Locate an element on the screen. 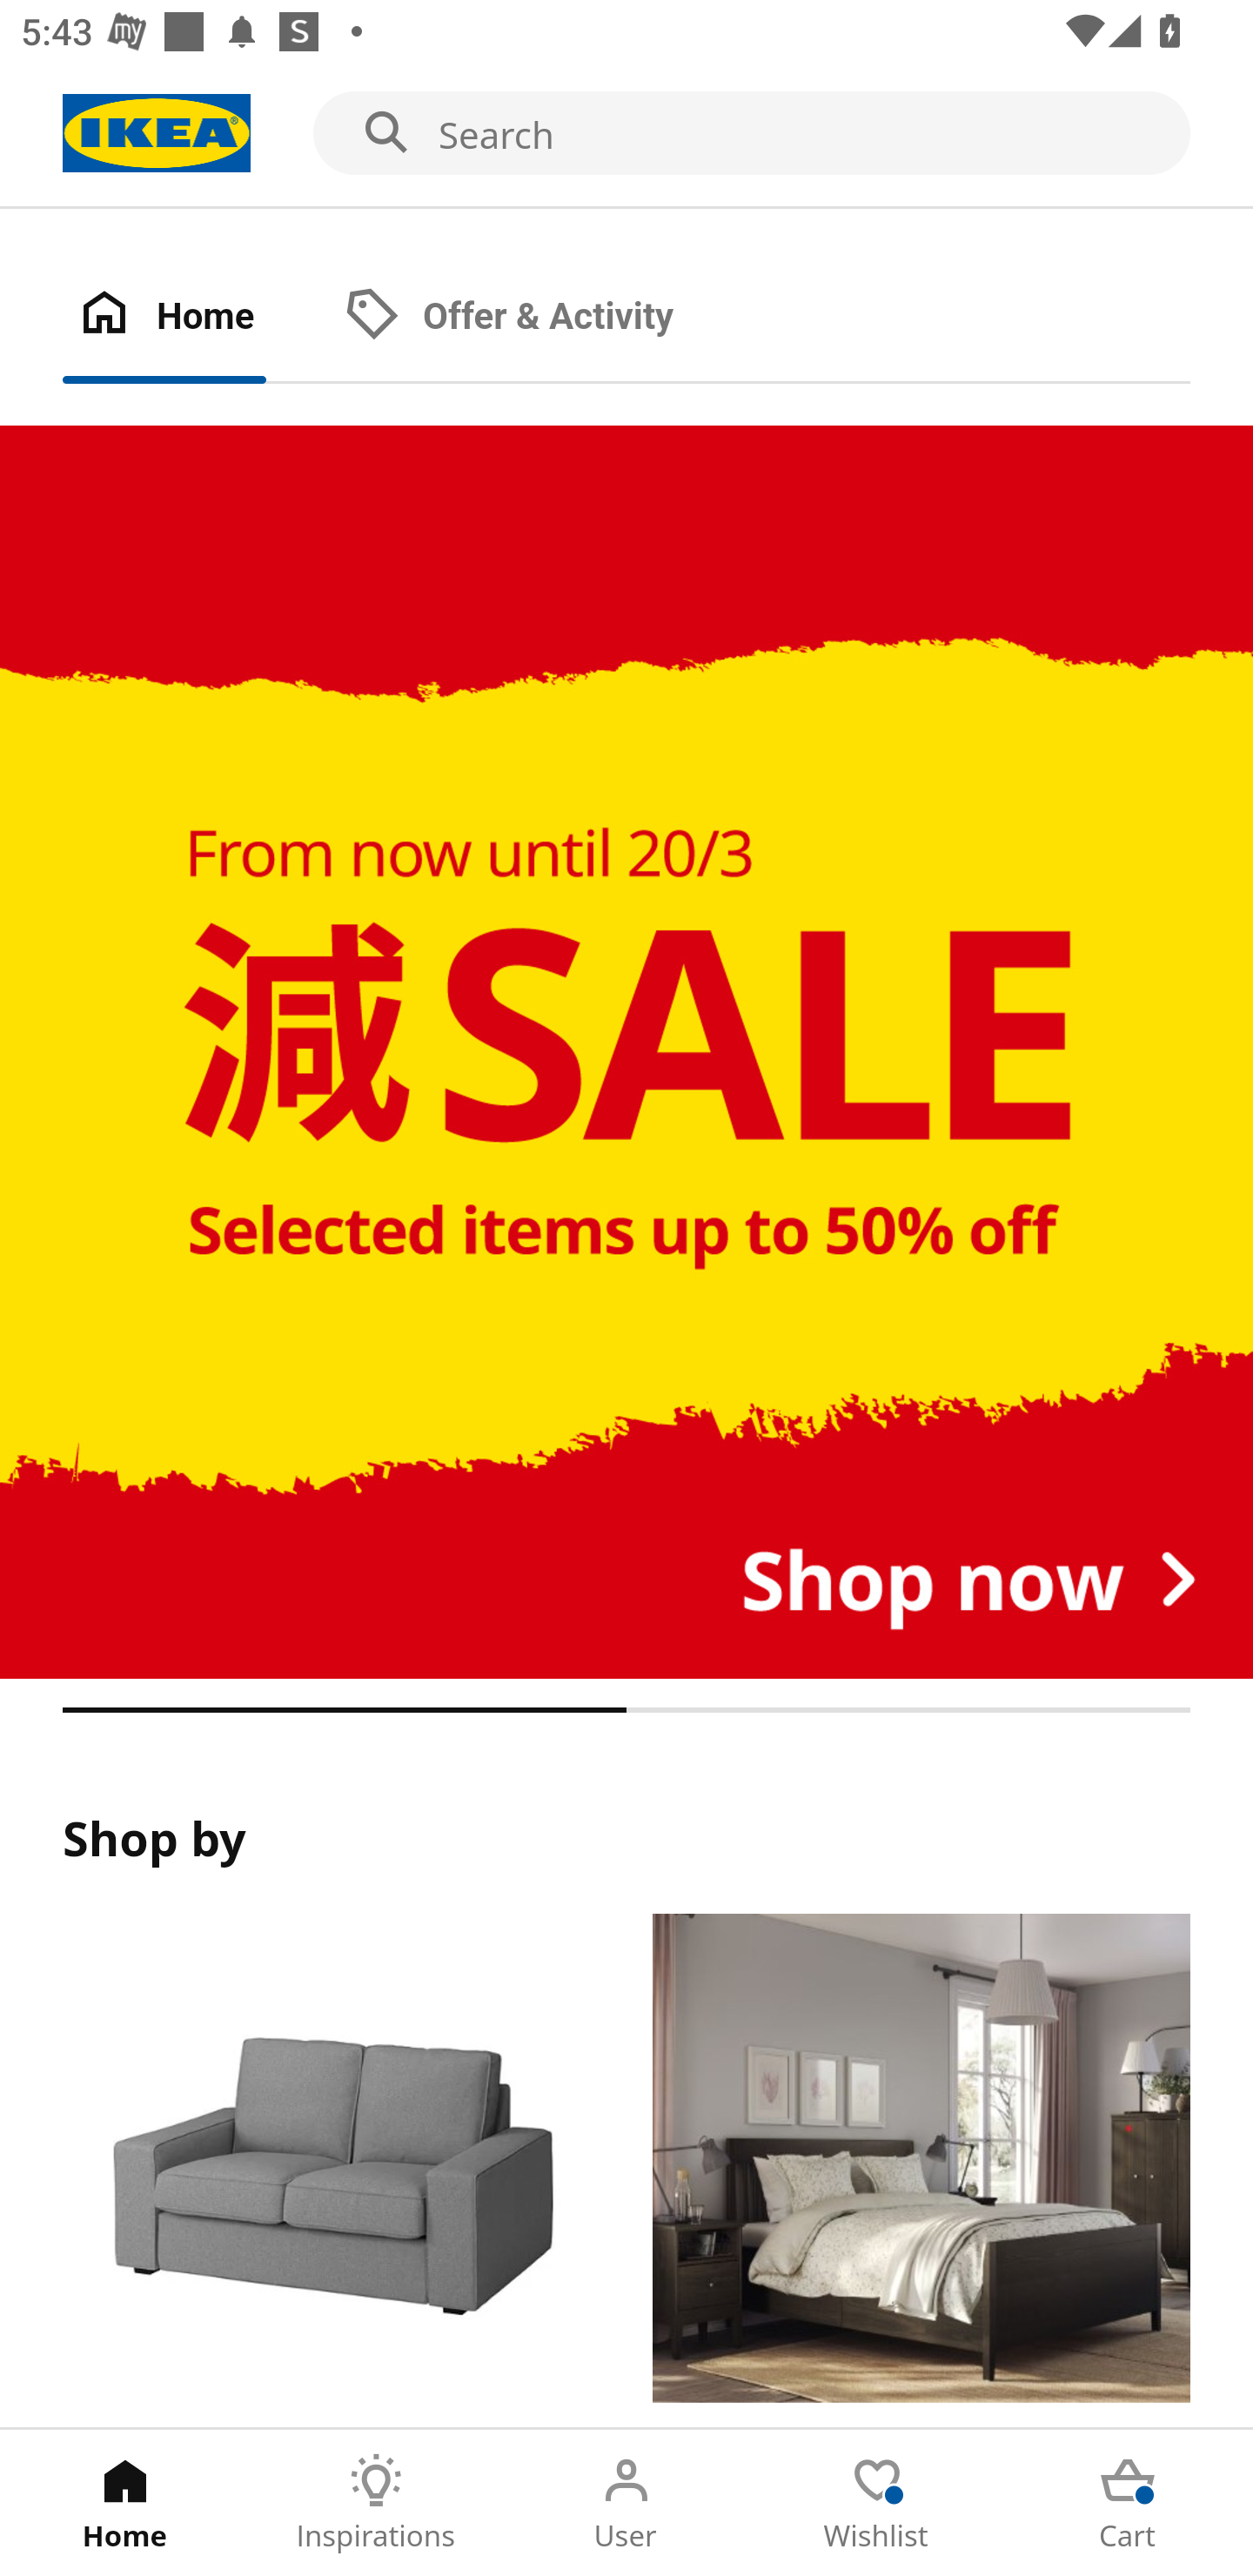 The image size is (1253, 2576). Inspirations
Tab 2 of 5 is located at coordinates (376, 2503).